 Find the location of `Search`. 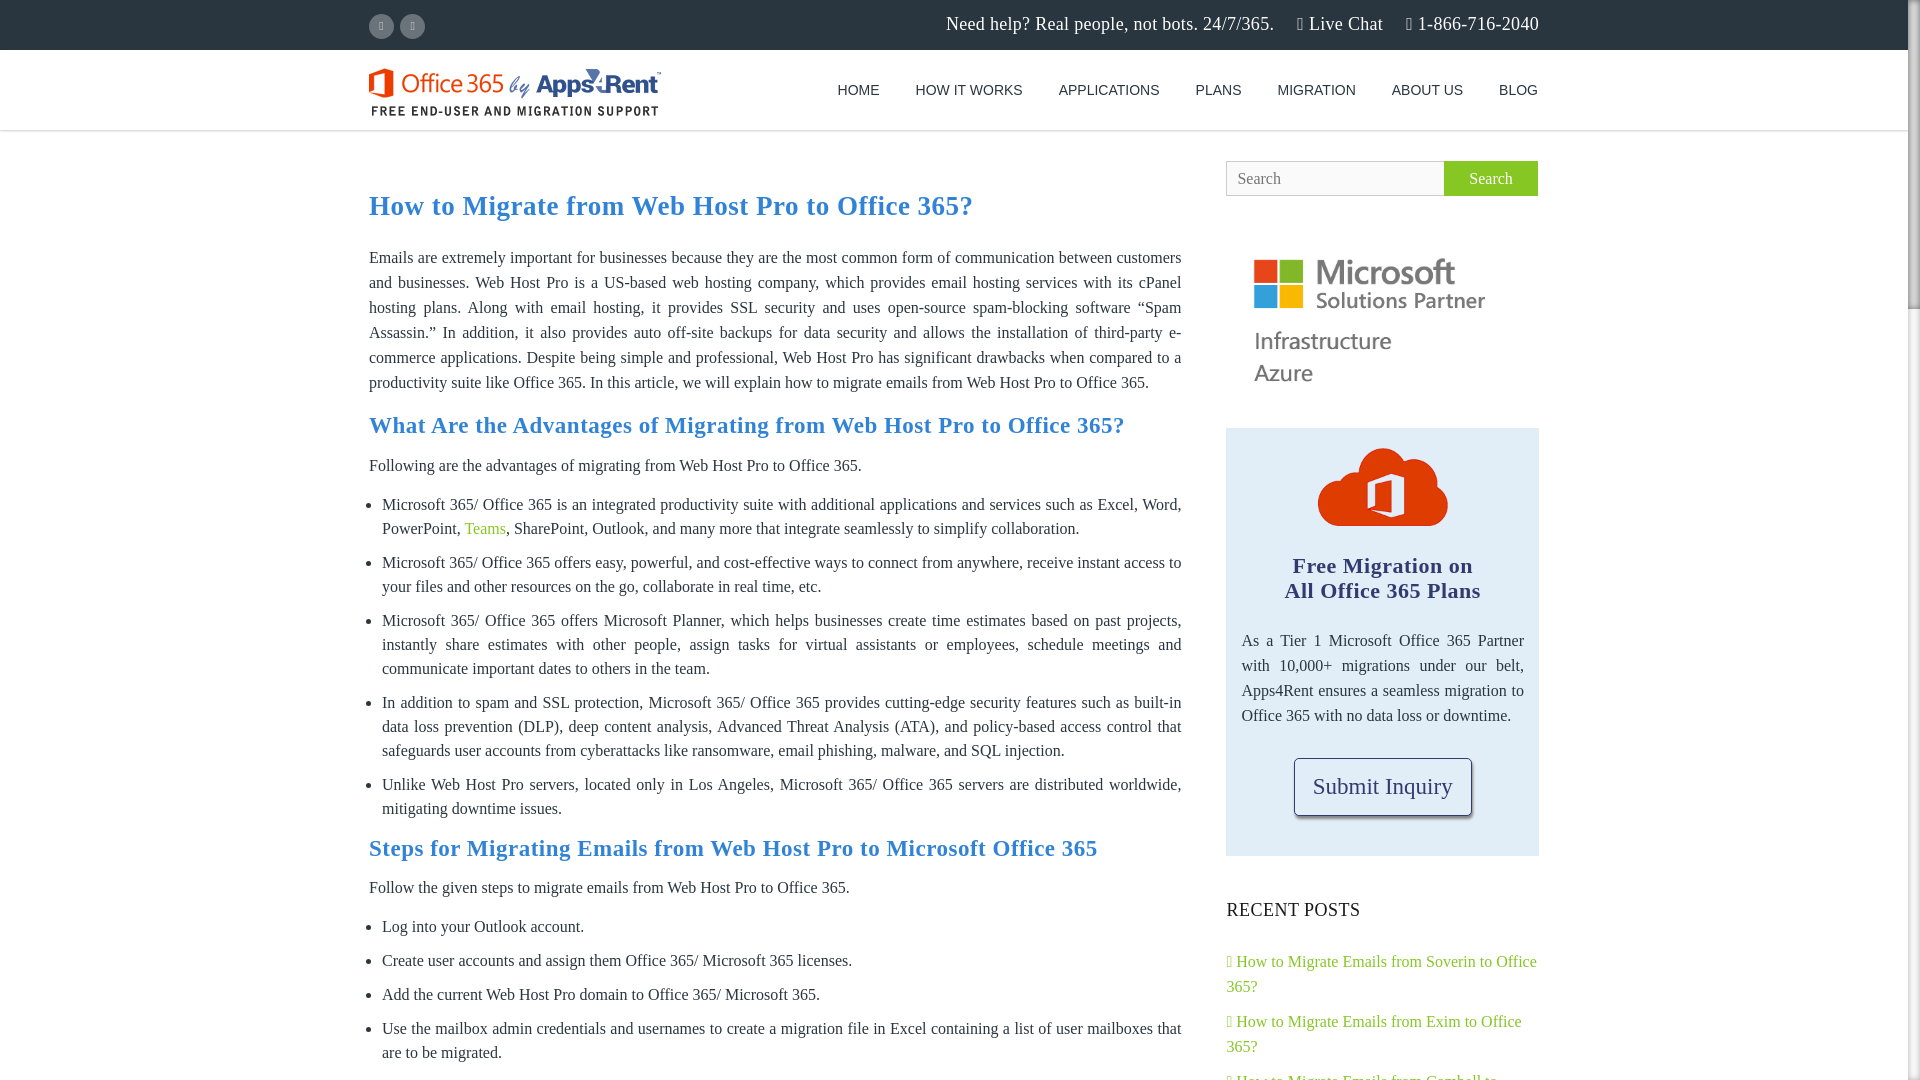

Search is located at coordinates (1490, 178).